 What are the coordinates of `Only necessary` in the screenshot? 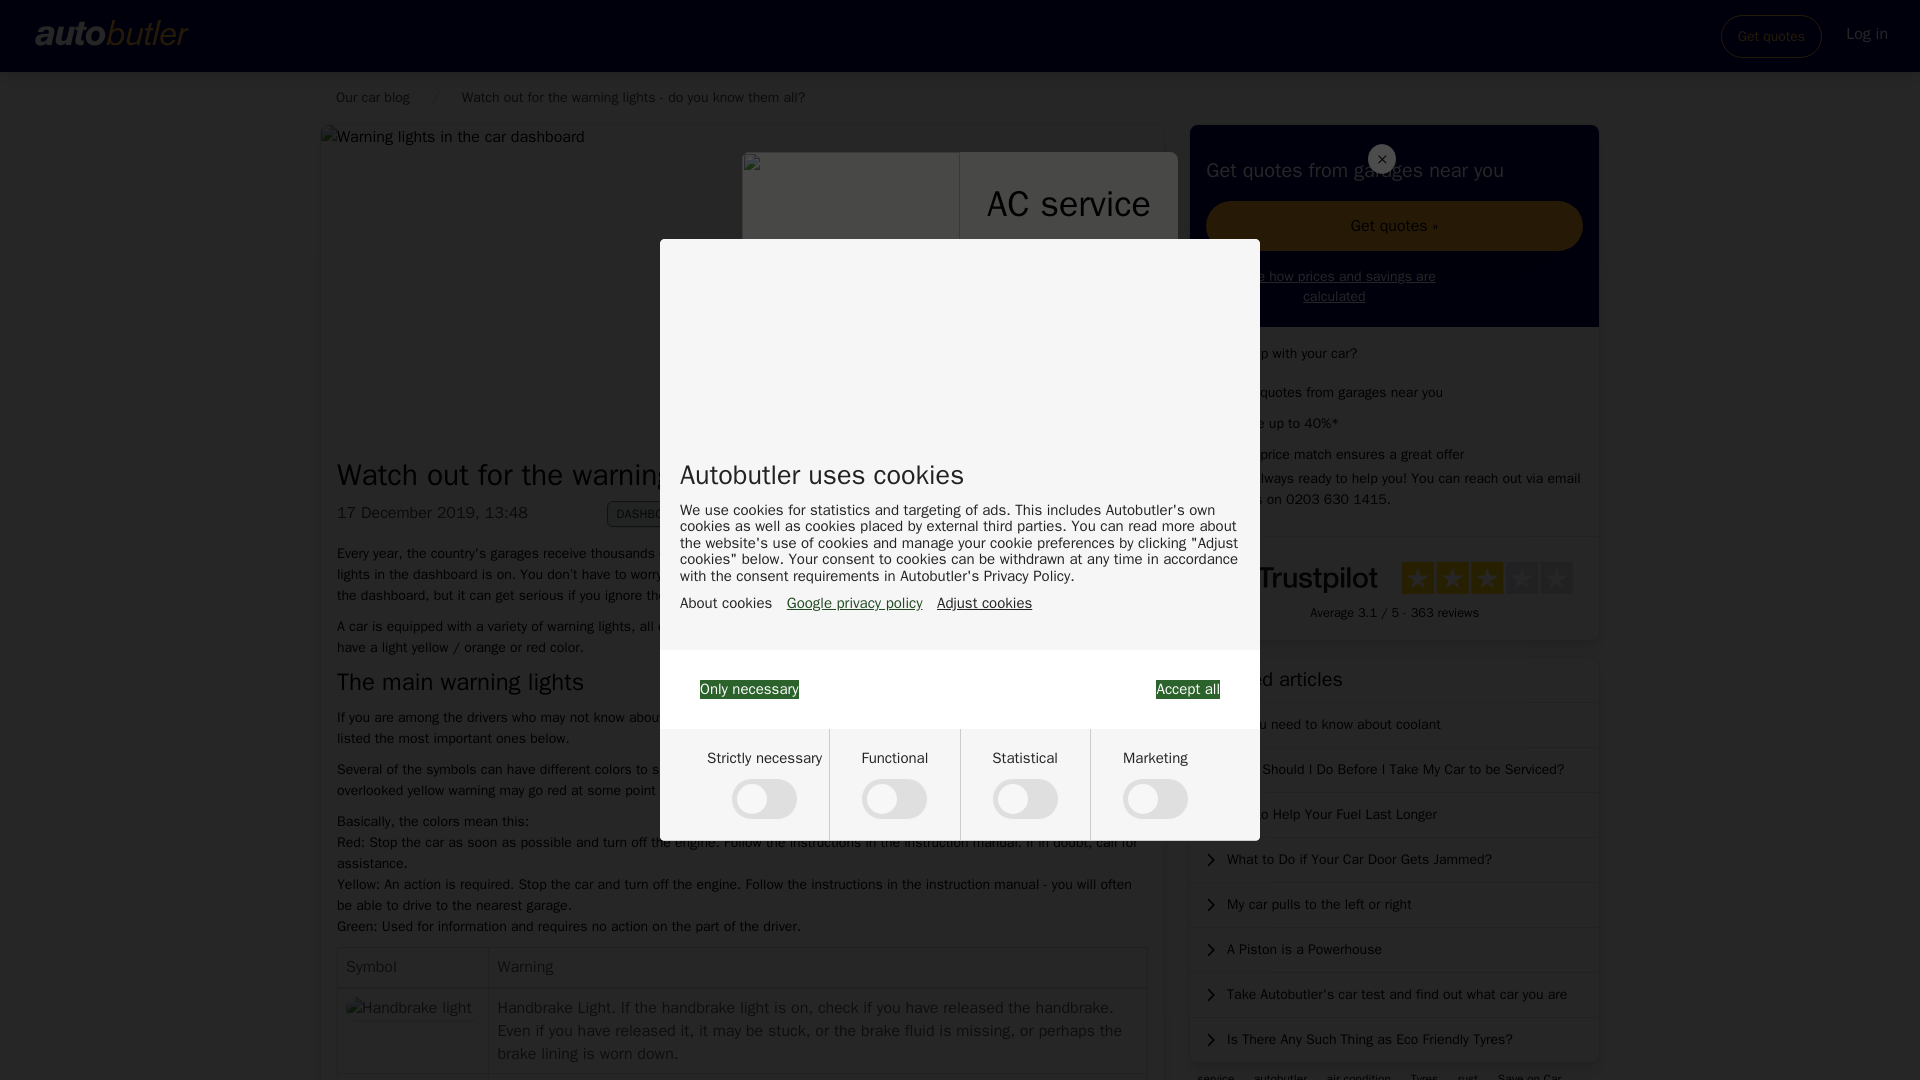 It's located at (749, 689).